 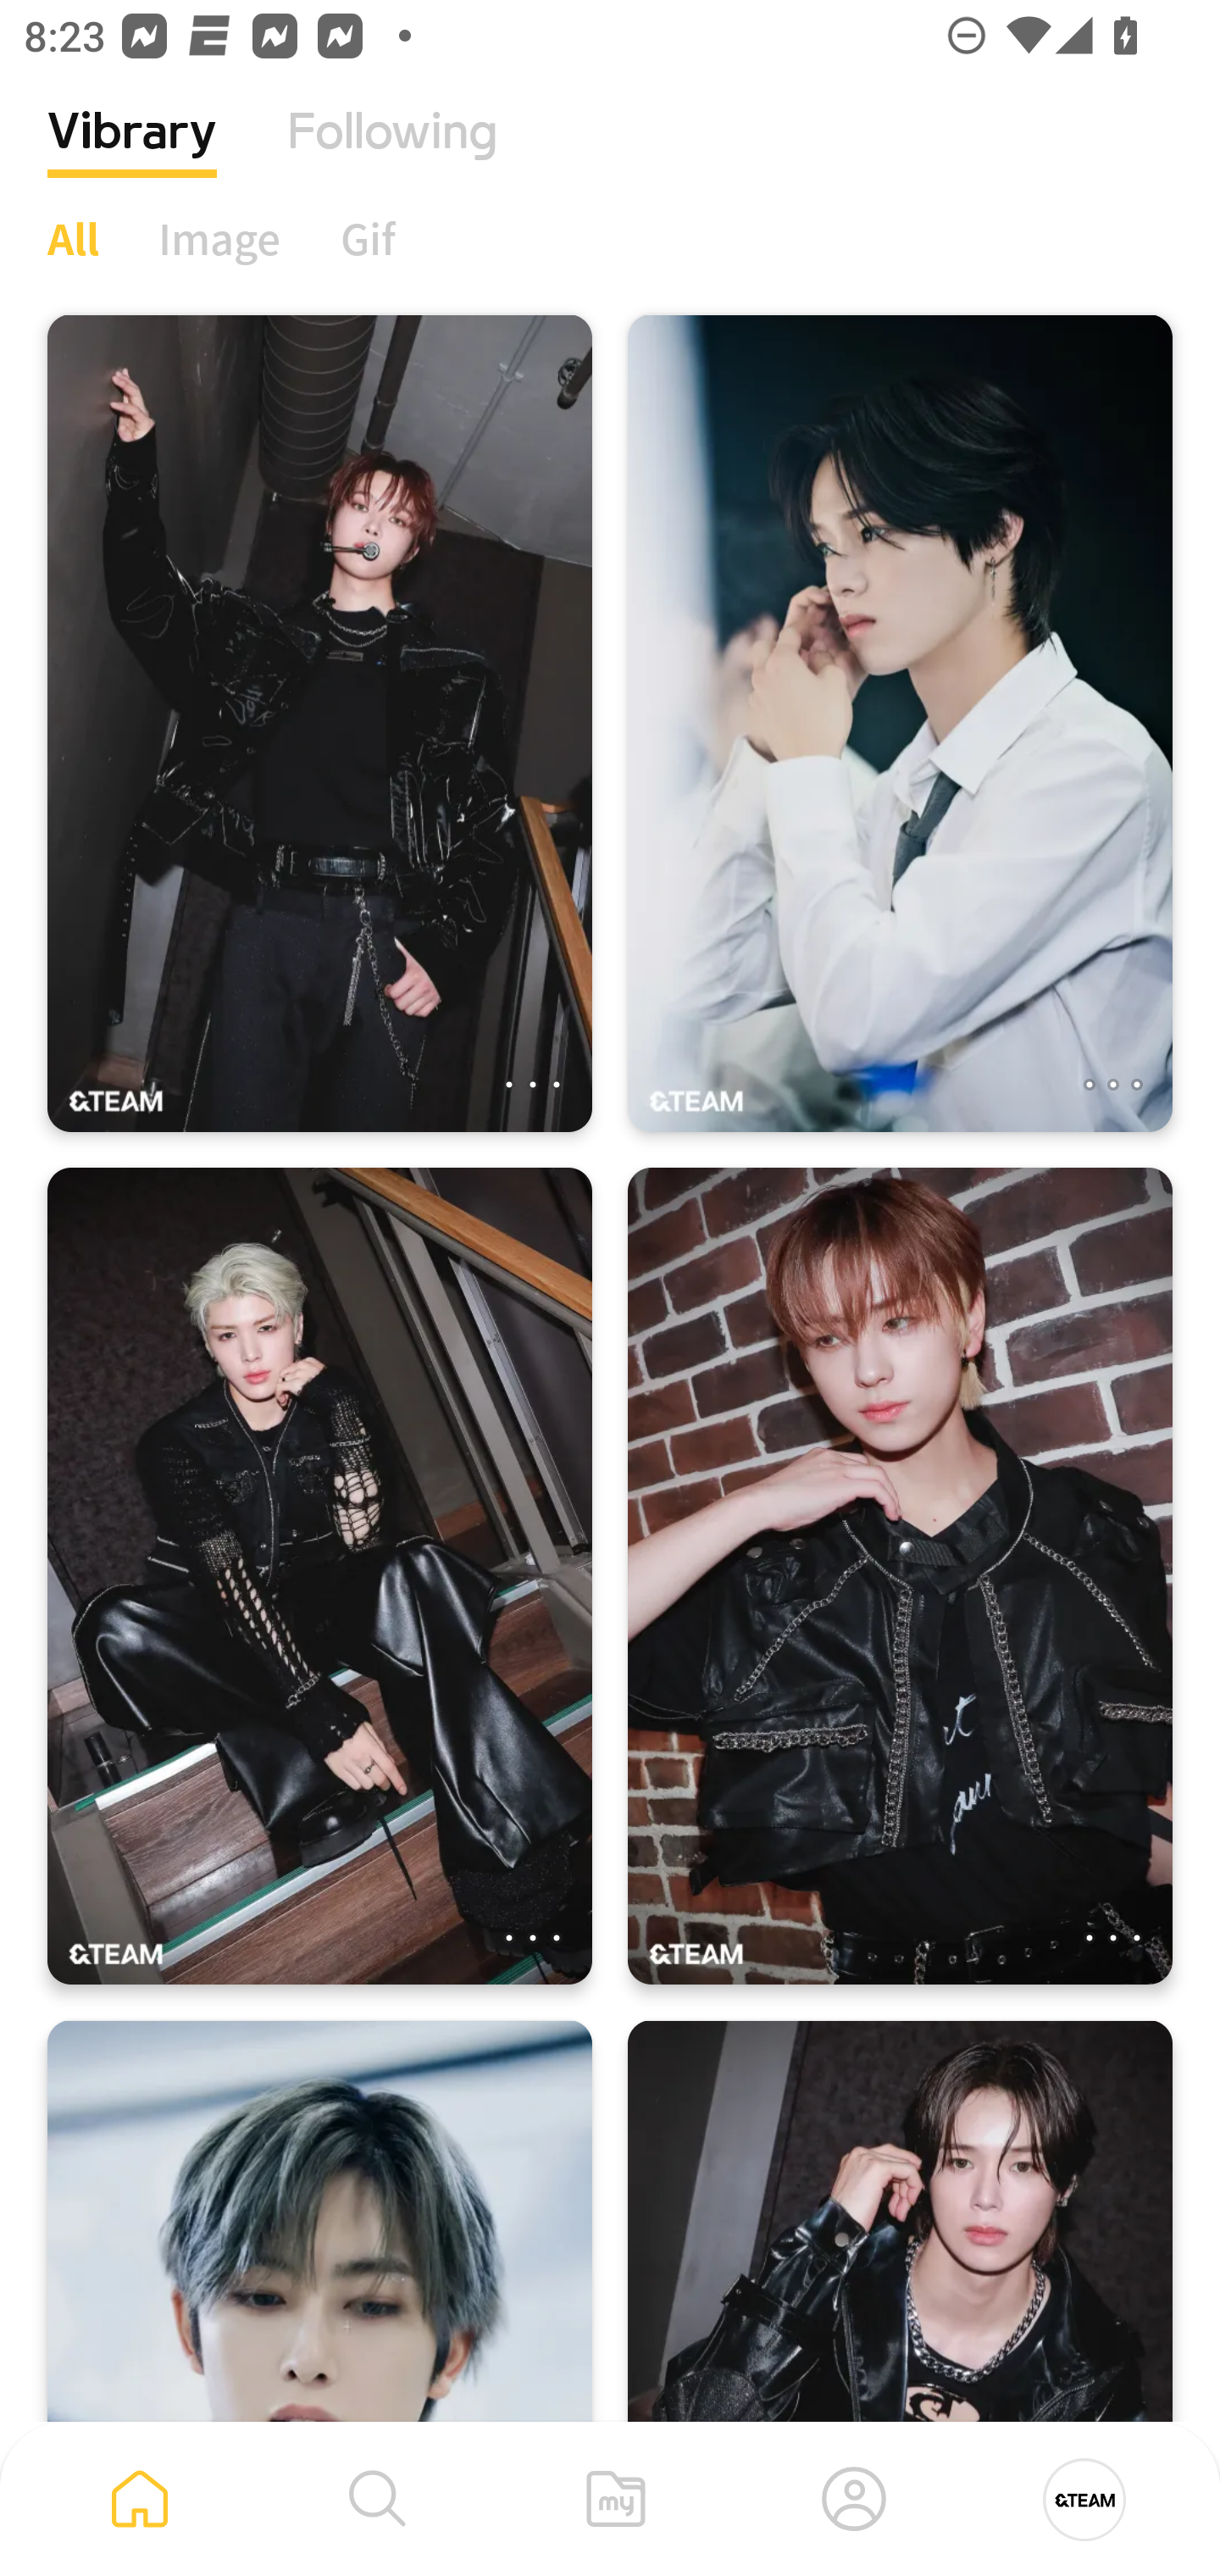 What do you see at coordinates (132, 157) in the screenshot?
I see `Vibrary` at bounding box center [132, 157].